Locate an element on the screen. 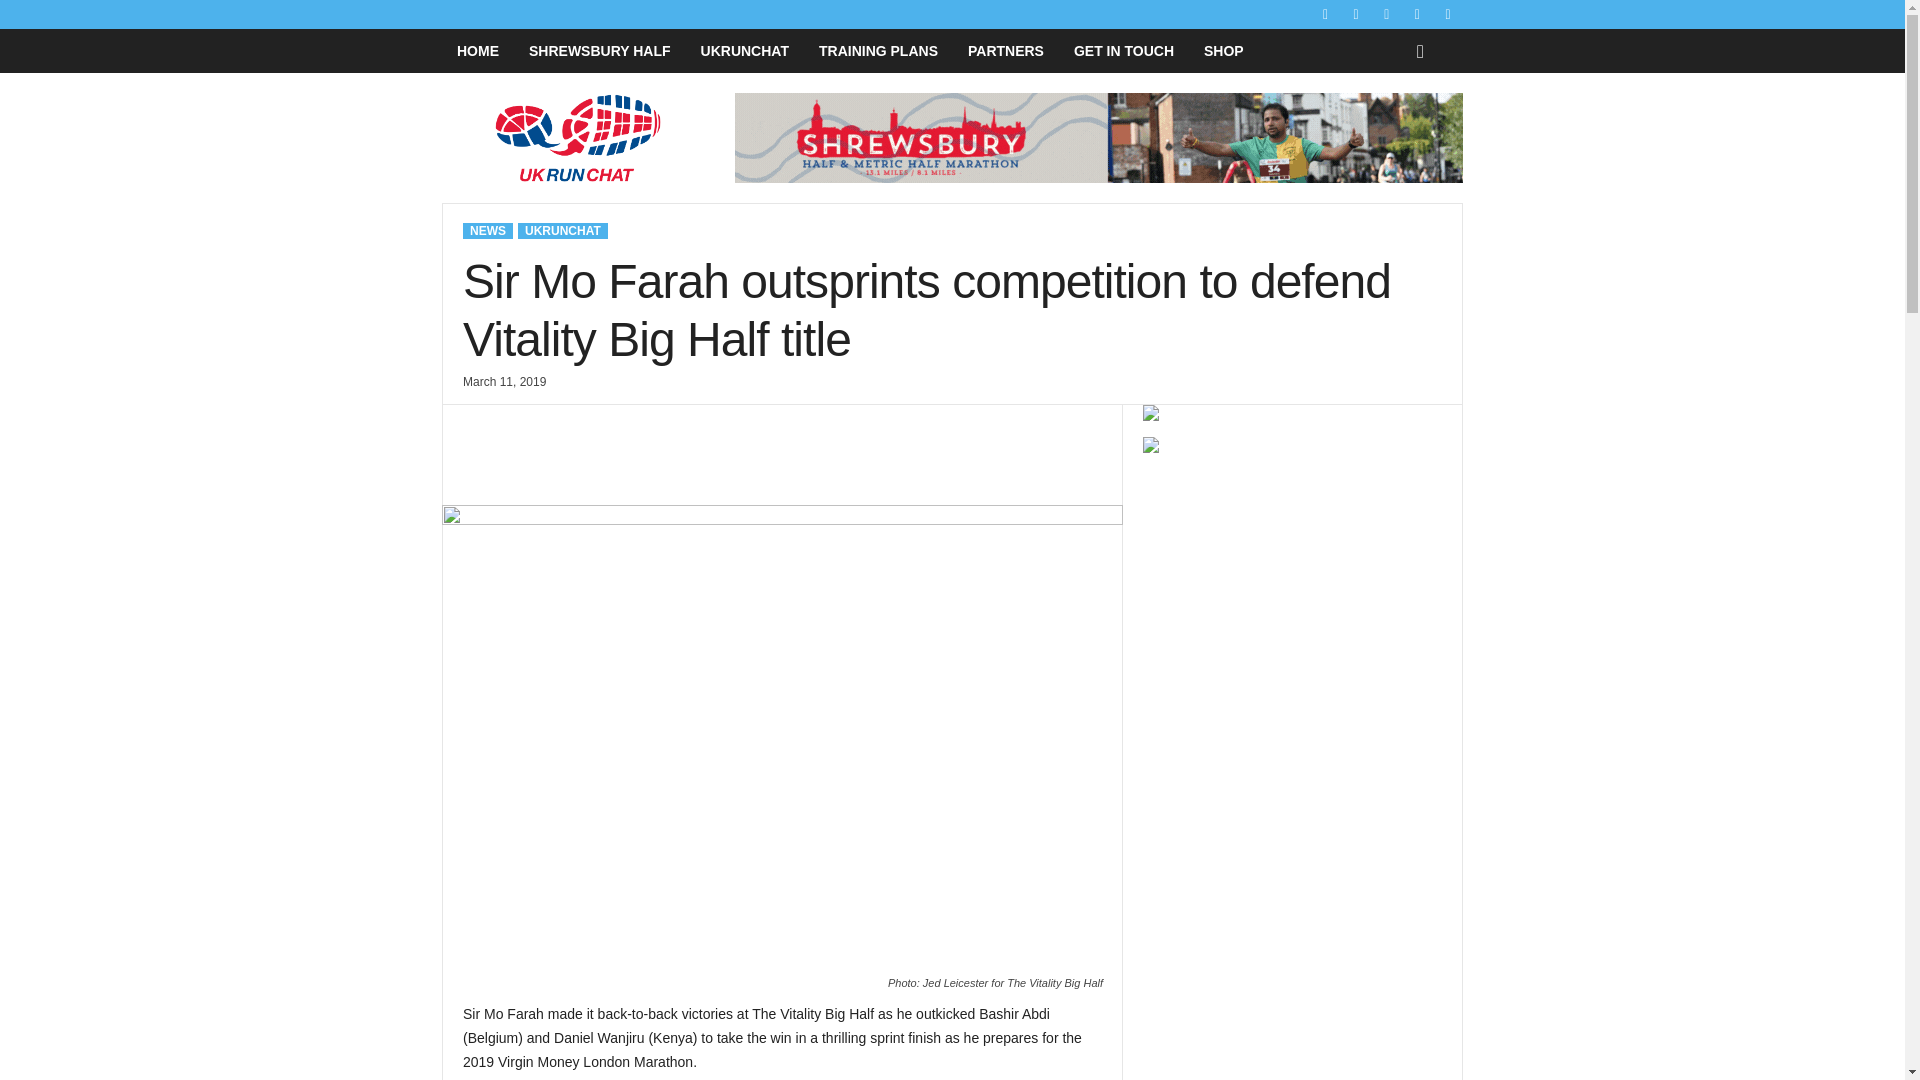 Image resolution: width=1920 pixels, height=1080 pixels. topFacebookLike is located at coordinates (515, 425).